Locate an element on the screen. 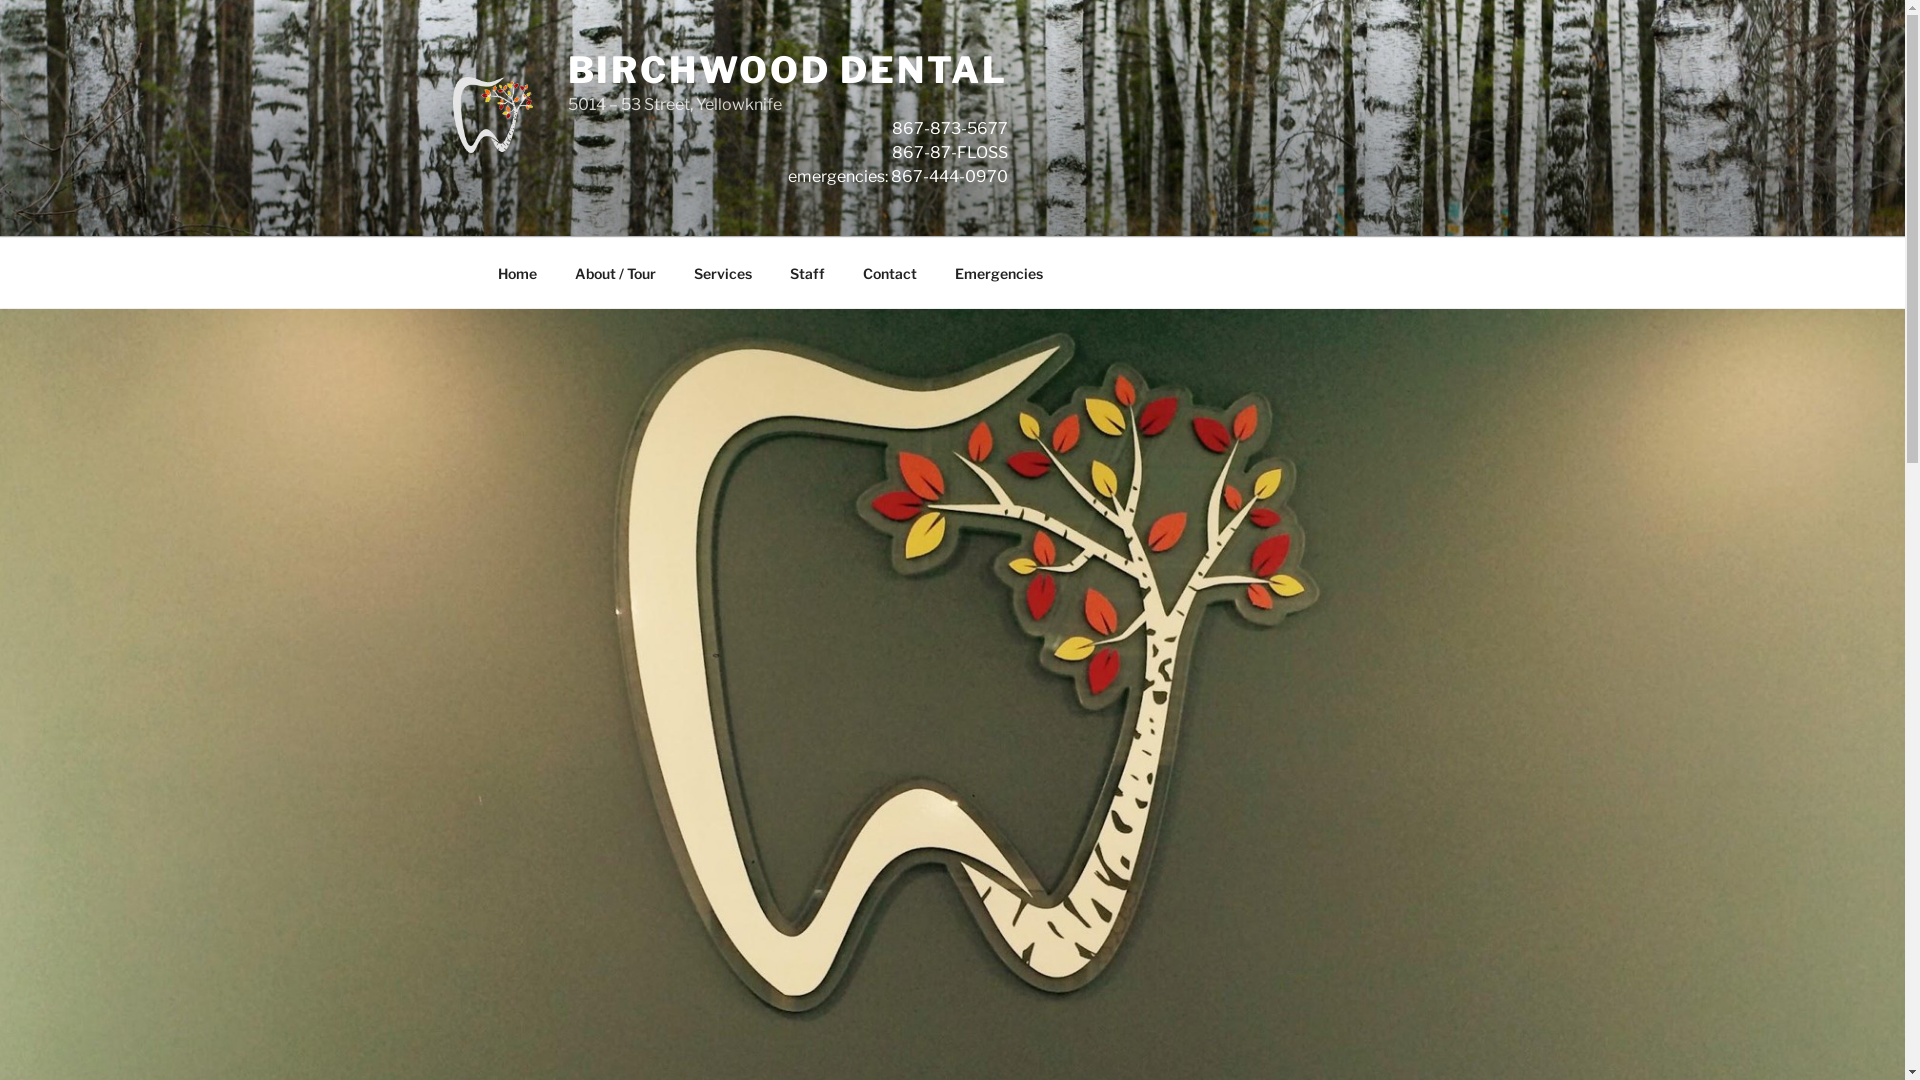  Emergencies is located at coordinates (1000, 272).